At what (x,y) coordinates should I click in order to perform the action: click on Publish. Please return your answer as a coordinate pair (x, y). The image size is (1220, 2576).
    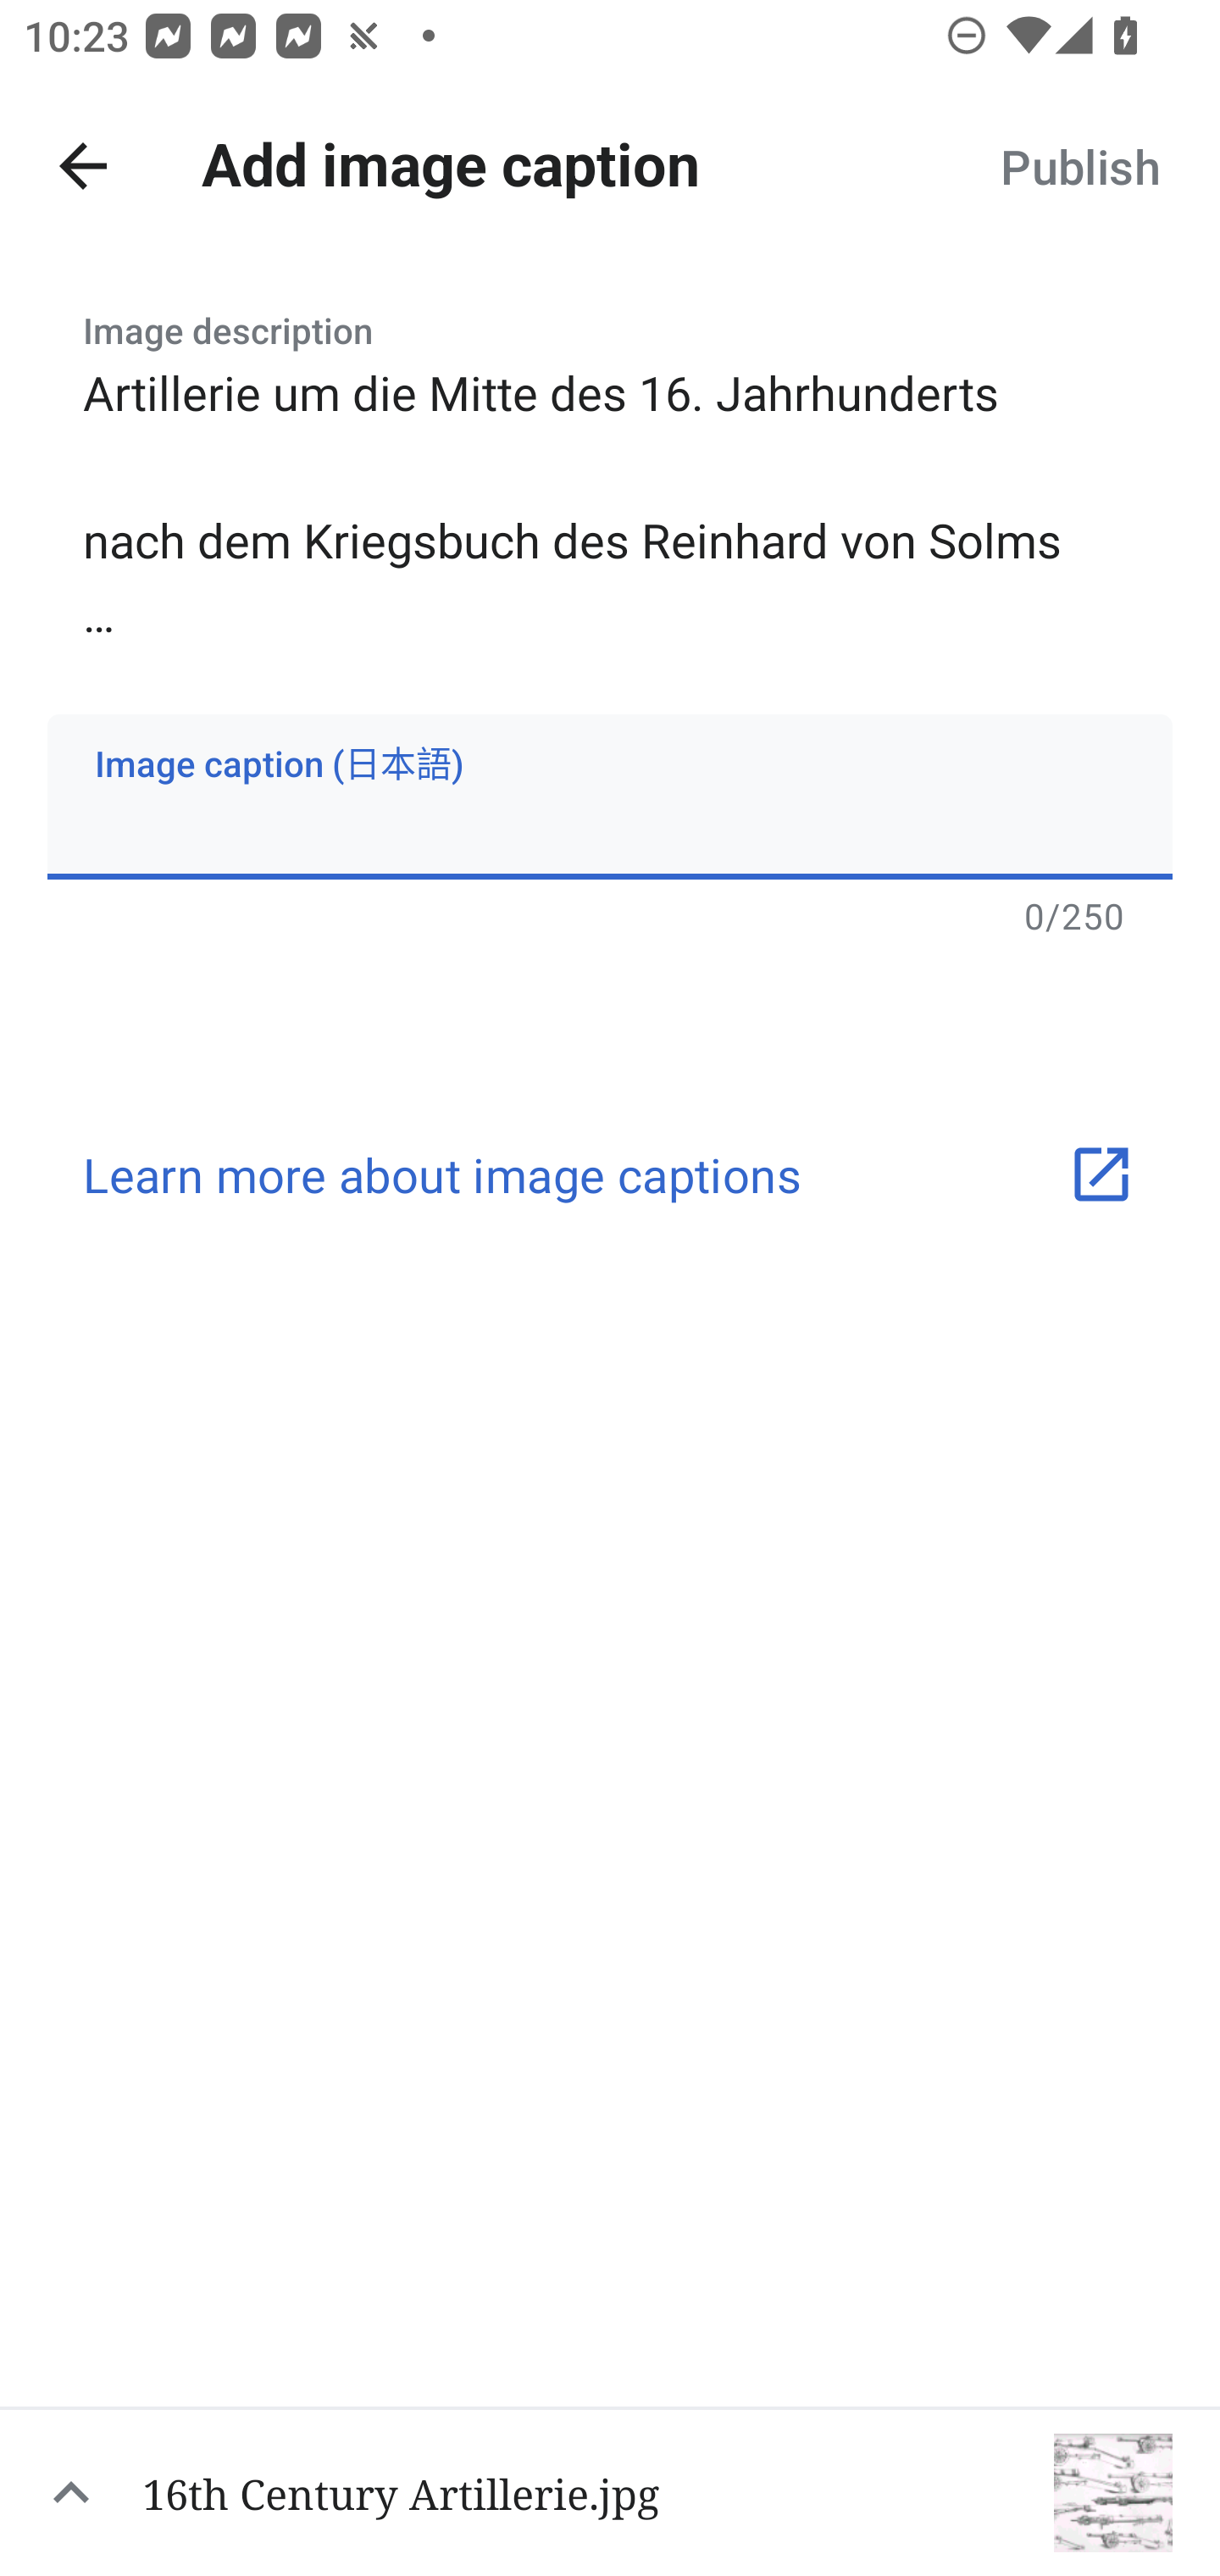
    Looking at the image, I should click on (1079, 166).